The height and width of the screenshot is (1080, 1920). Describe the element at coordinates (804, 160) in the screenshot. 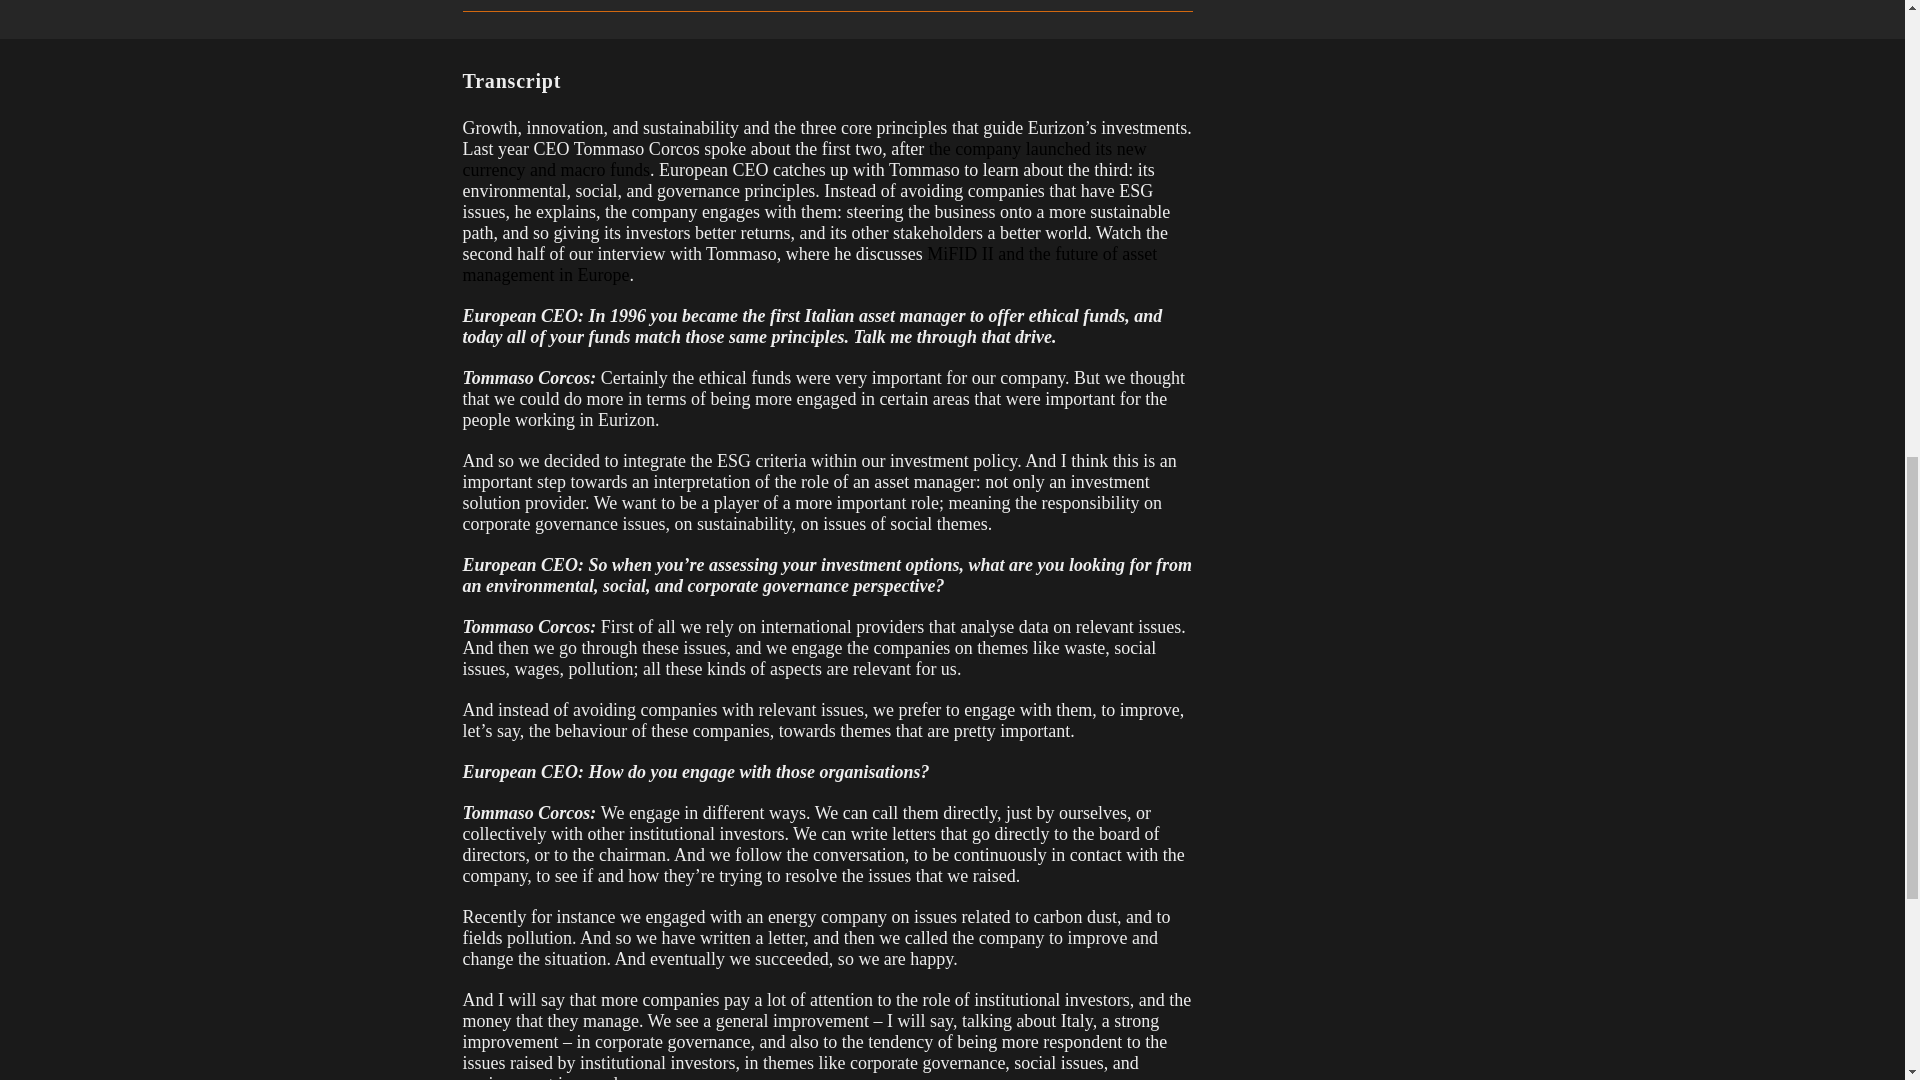

I see `the company launched its new currency and macro funds` at that location.